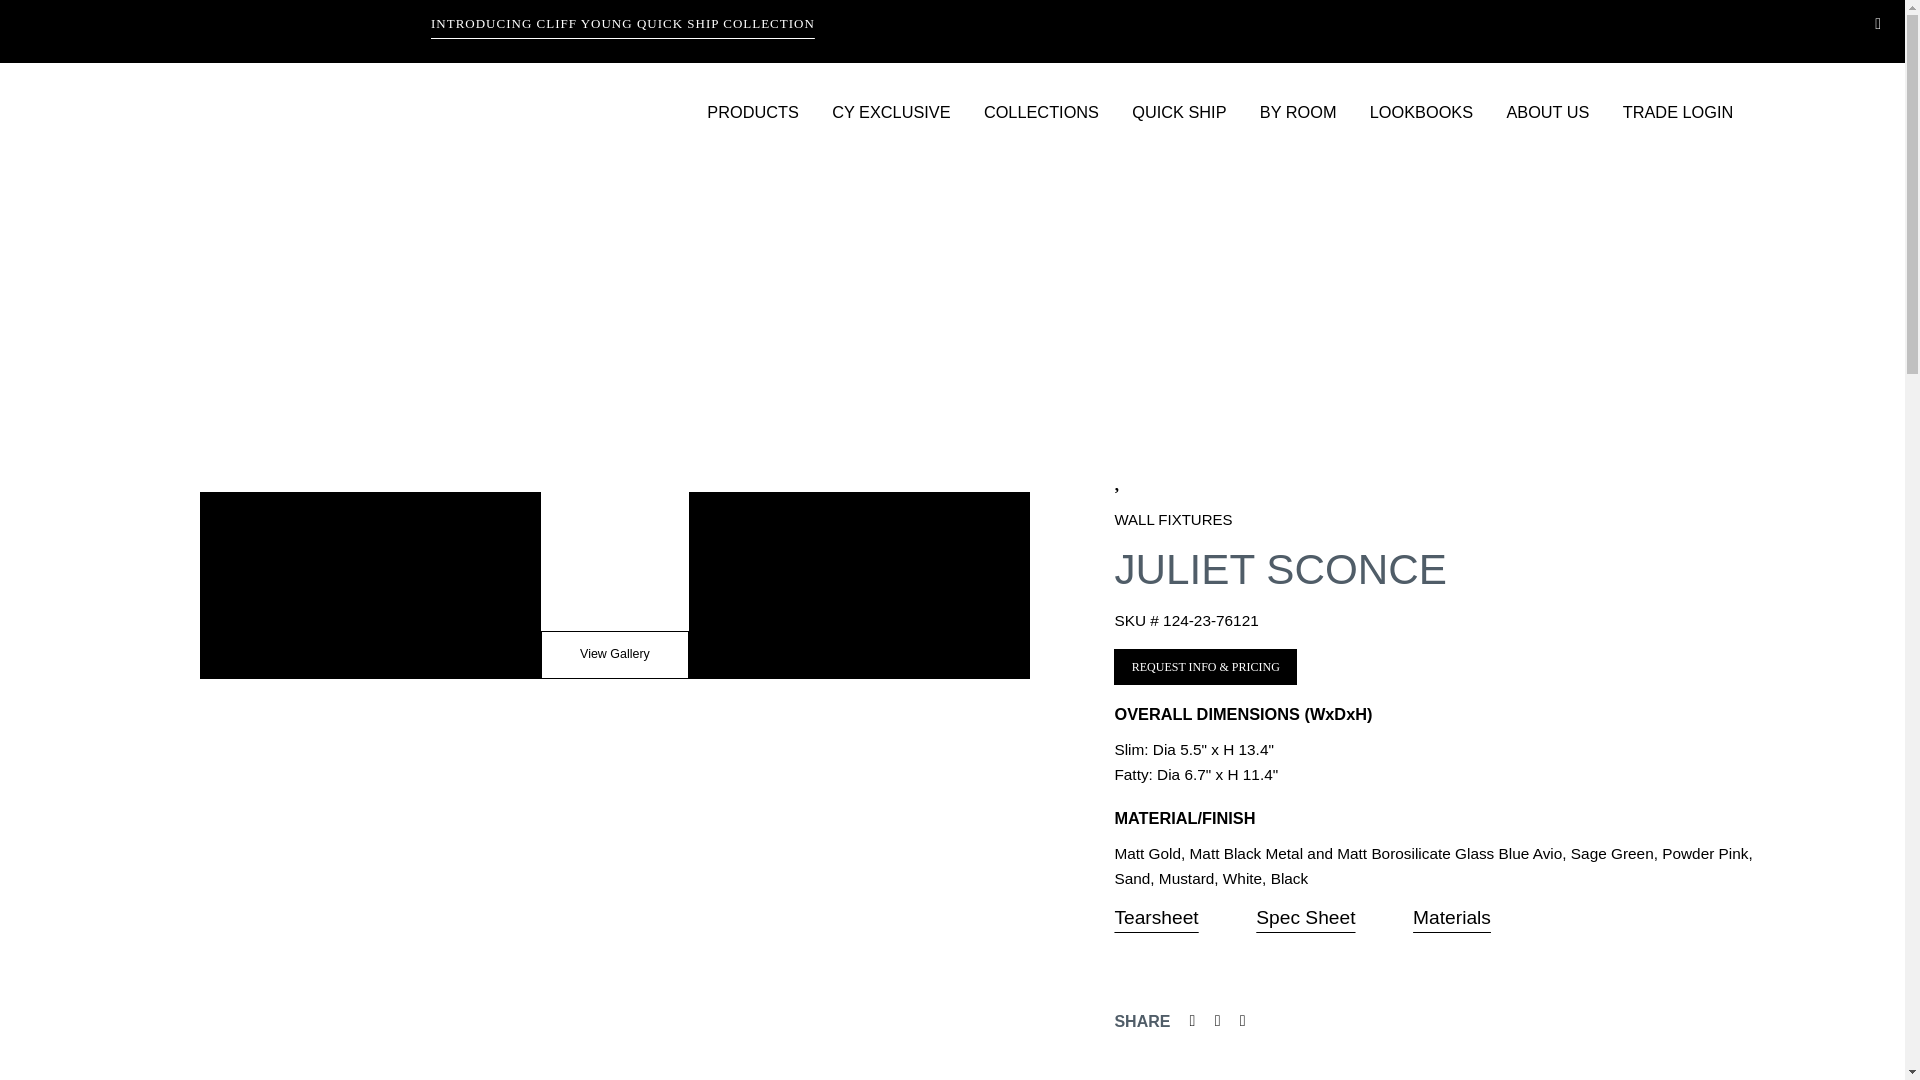 This screenshot has height=1080, width=1920. Describe the element at coordinates (1205, 666) in the screenshot. I see `Juliet Sconce` at that location.